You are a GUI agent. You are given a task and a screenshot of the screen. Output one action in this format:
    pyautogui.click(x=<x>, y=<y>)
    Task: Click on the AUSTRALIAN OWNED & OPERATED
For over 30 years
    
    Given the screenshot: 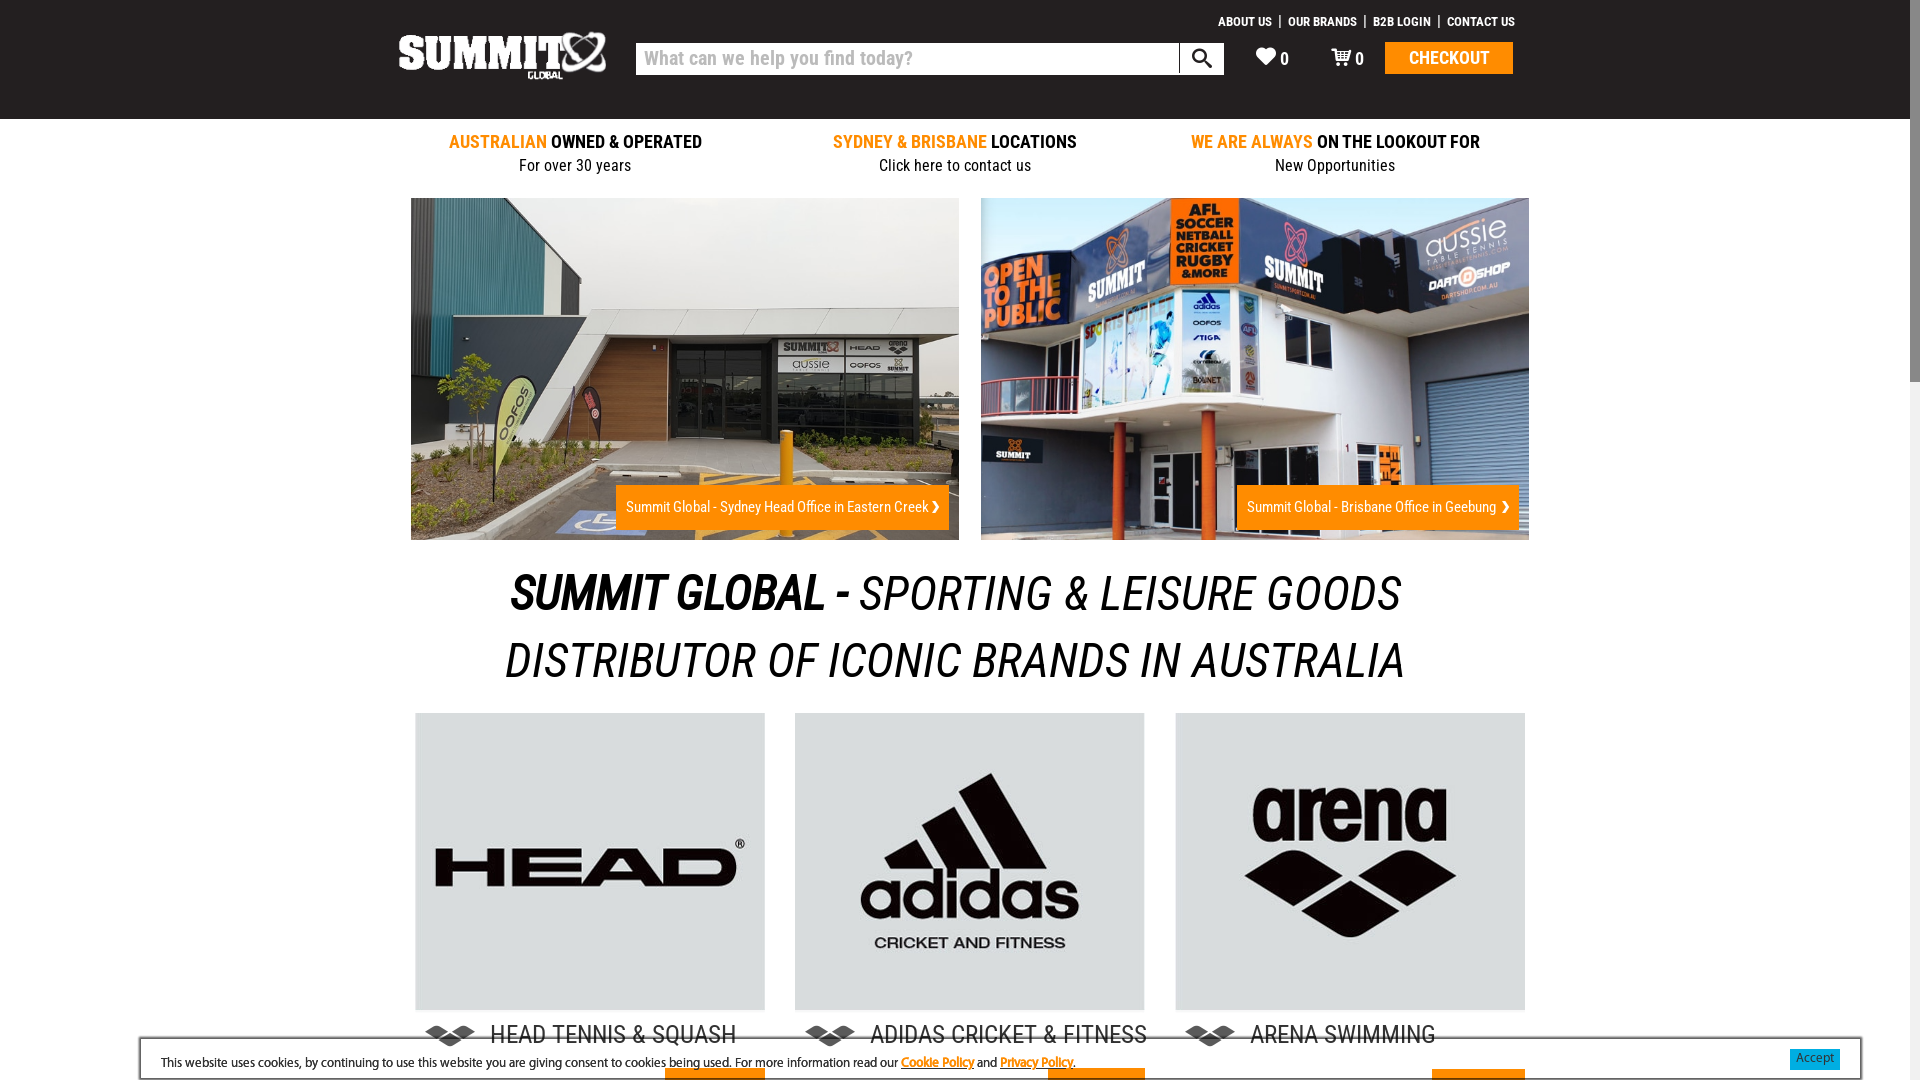 What is the action you would take?
    pyautogui.click(x=575, y=154)
    